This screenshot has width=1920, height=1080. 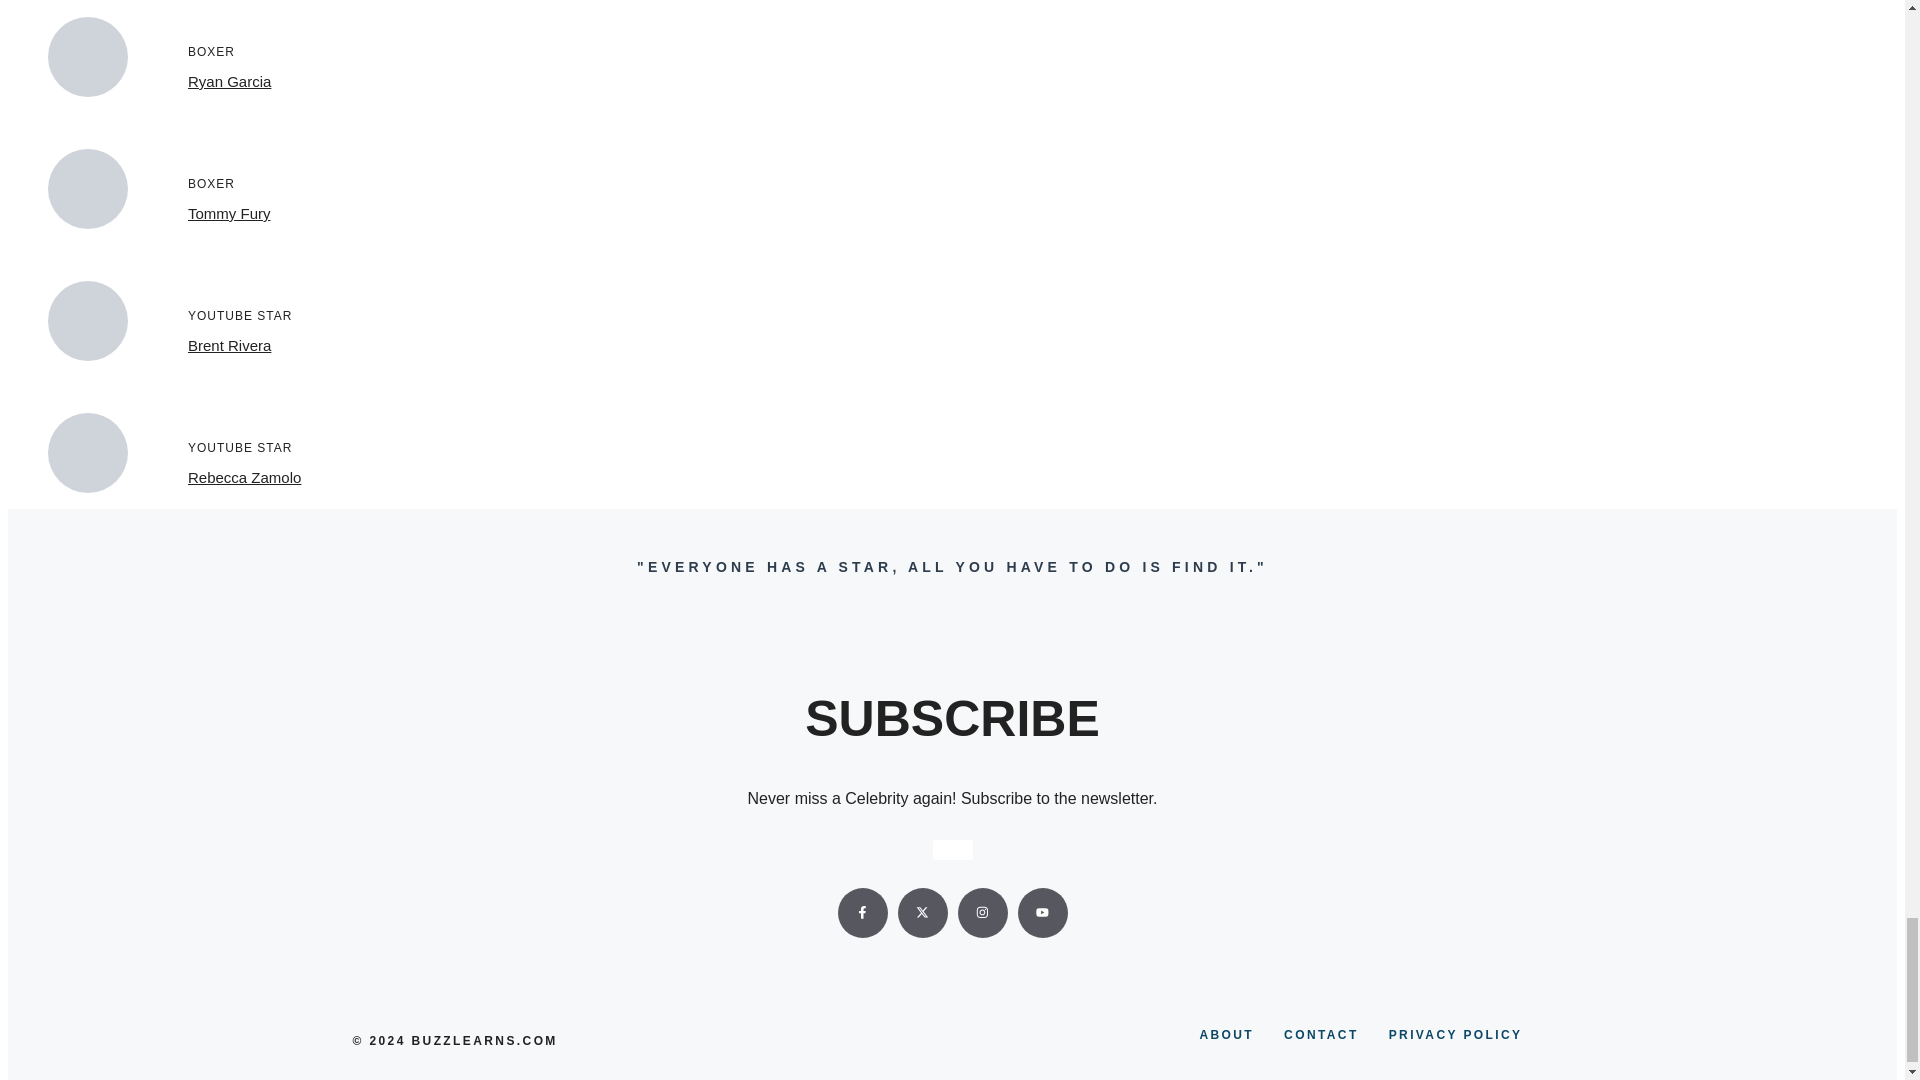 What do you see at coordinates (229, 81) in the screenshot?
I see `Ryan Garcia` at bounding box center [229, 81].